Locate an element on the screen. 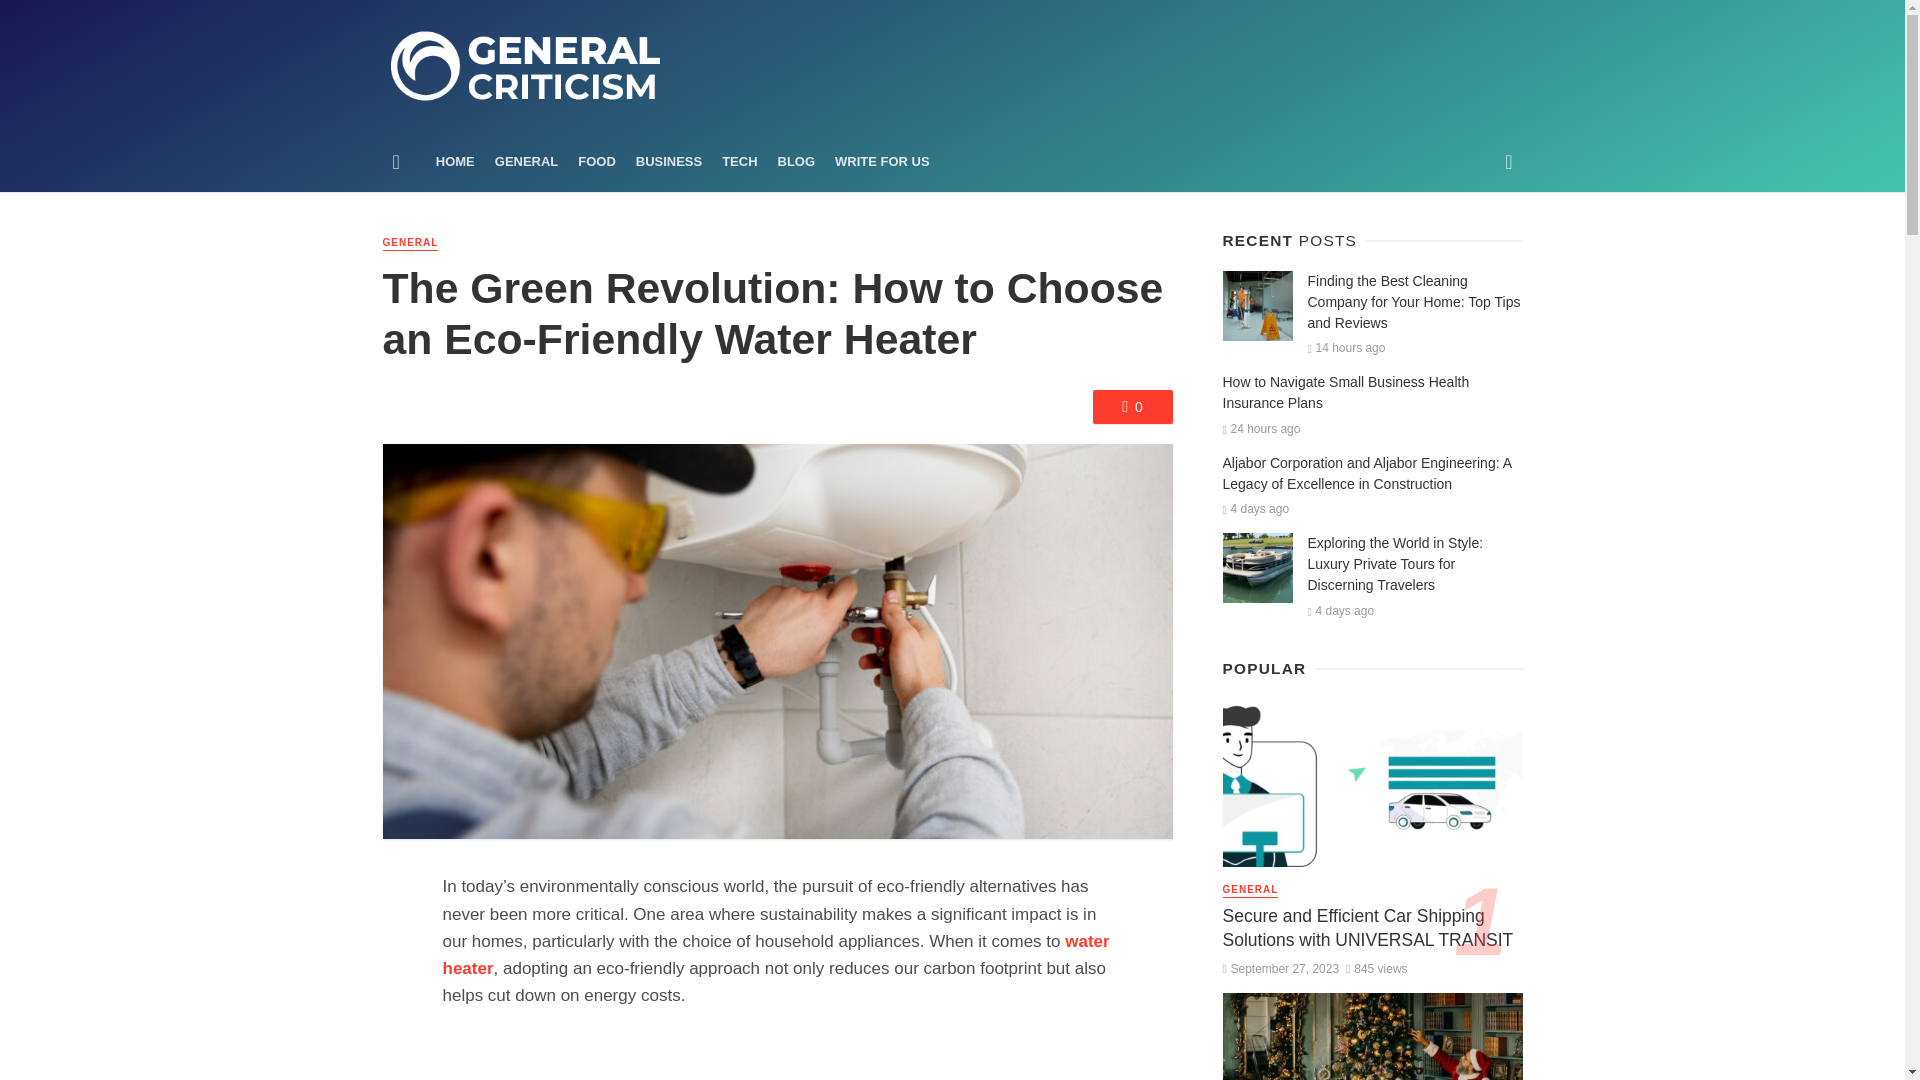  WRITE FOR US is located at coordinates (882, 162).